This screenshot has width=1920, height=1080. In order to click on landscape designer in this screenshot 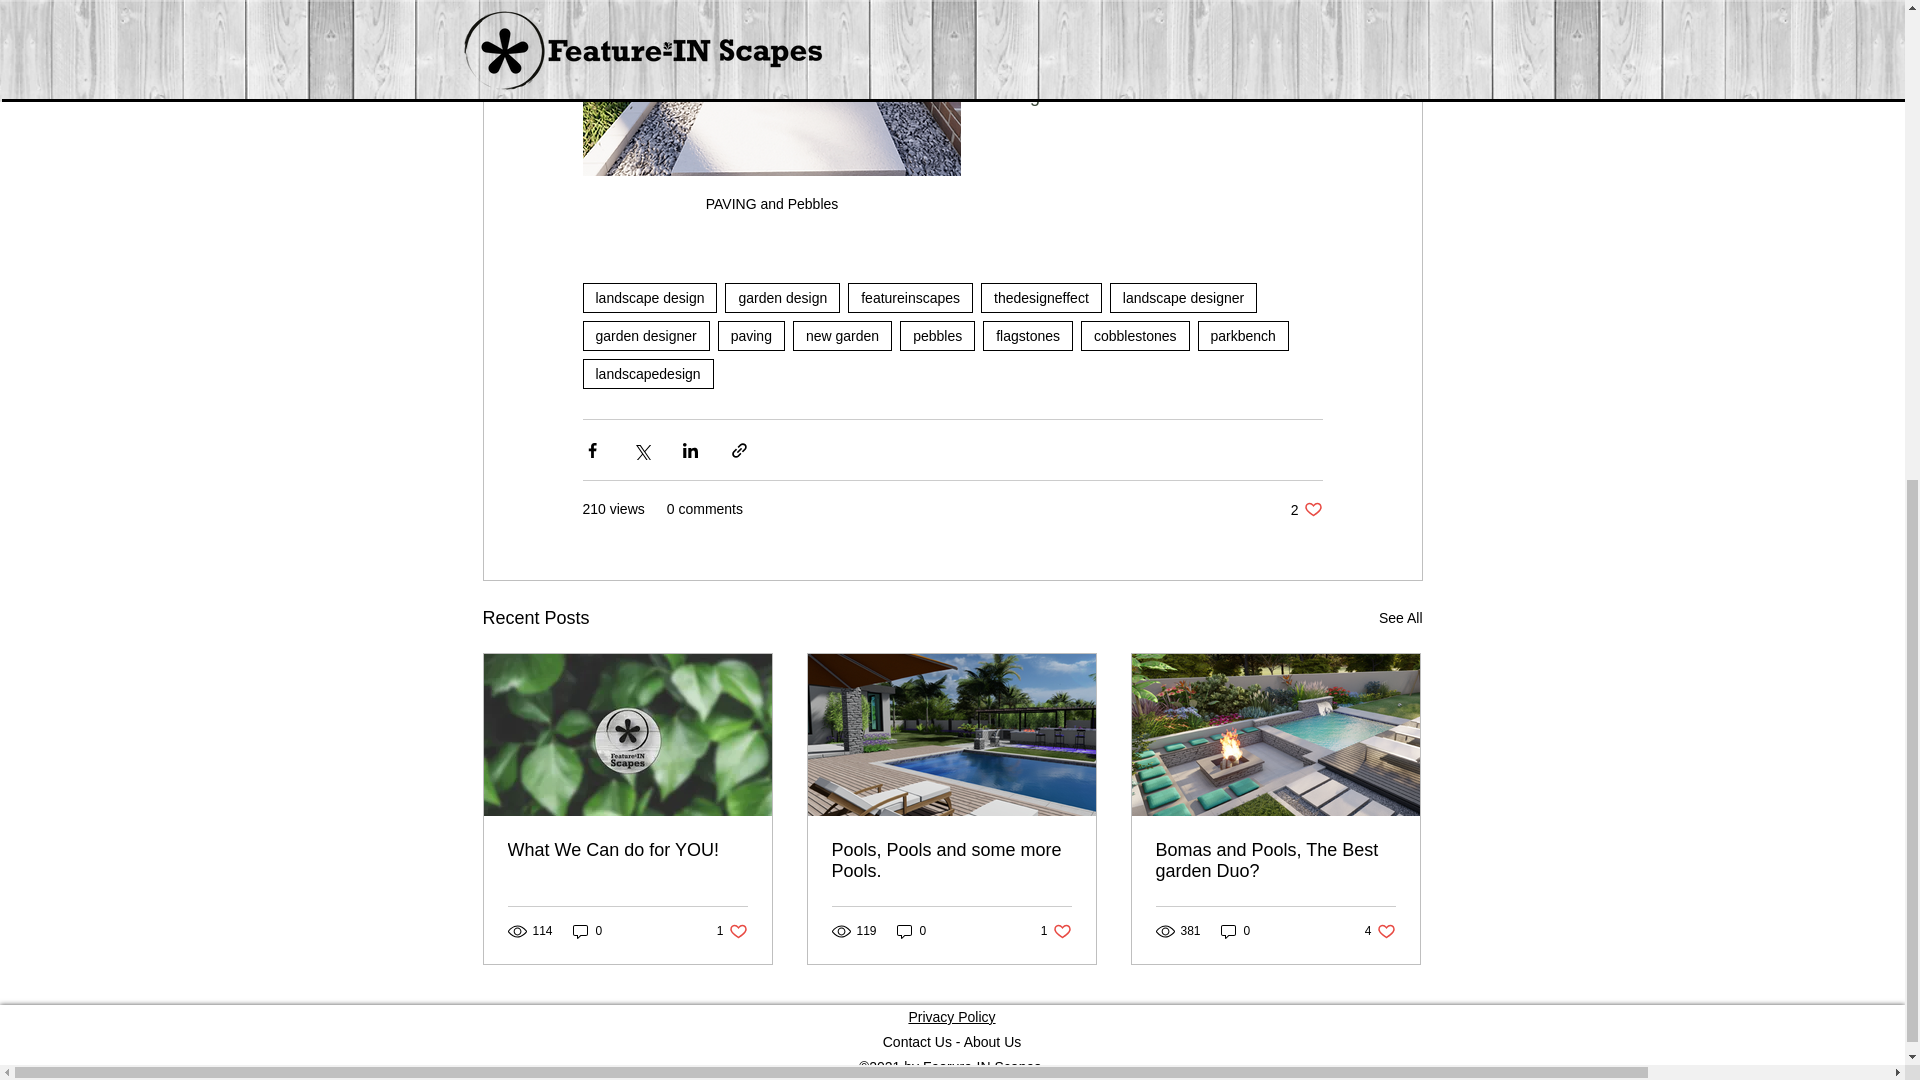, I will do `click(842, 336)`.